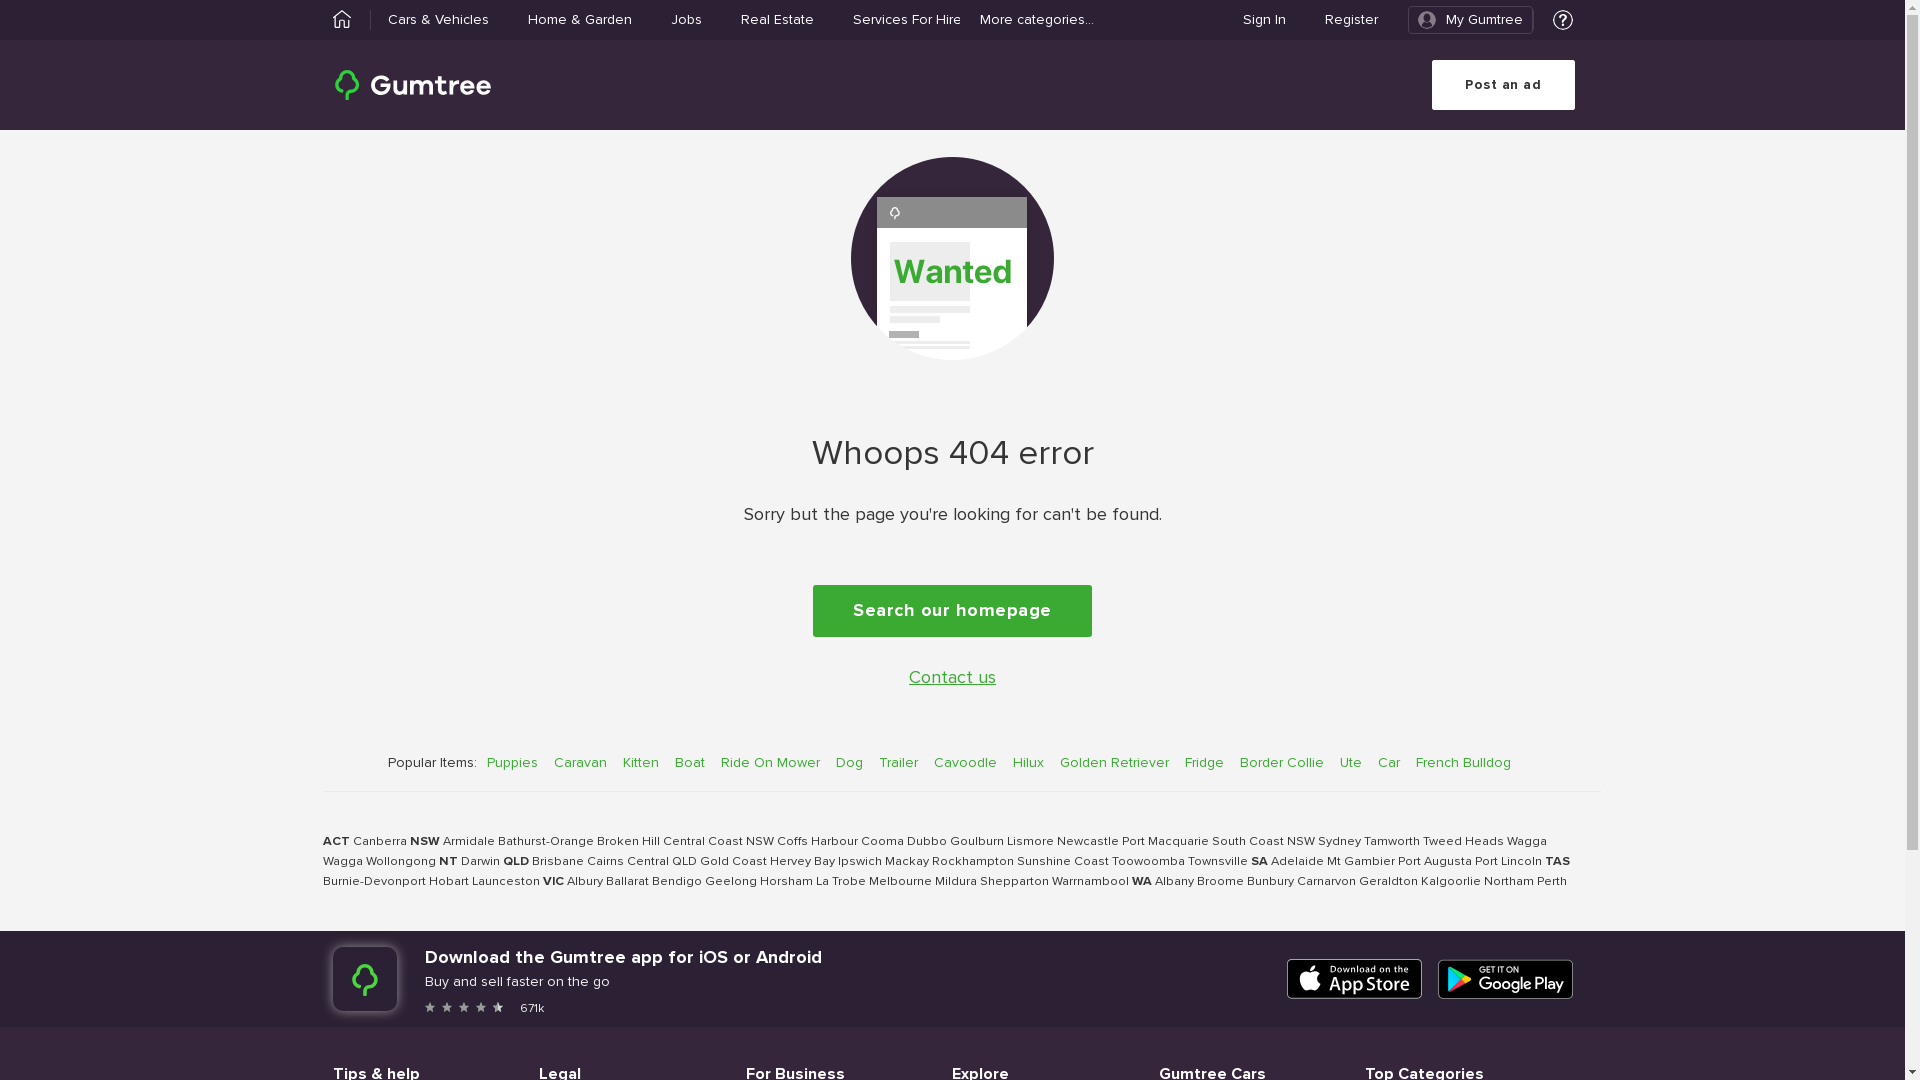 The image size is (1920, 1080). What do you see at coordinates (1030, 842) in the screenshot?
I see `Lismore` at bounding box center [1030, 842].